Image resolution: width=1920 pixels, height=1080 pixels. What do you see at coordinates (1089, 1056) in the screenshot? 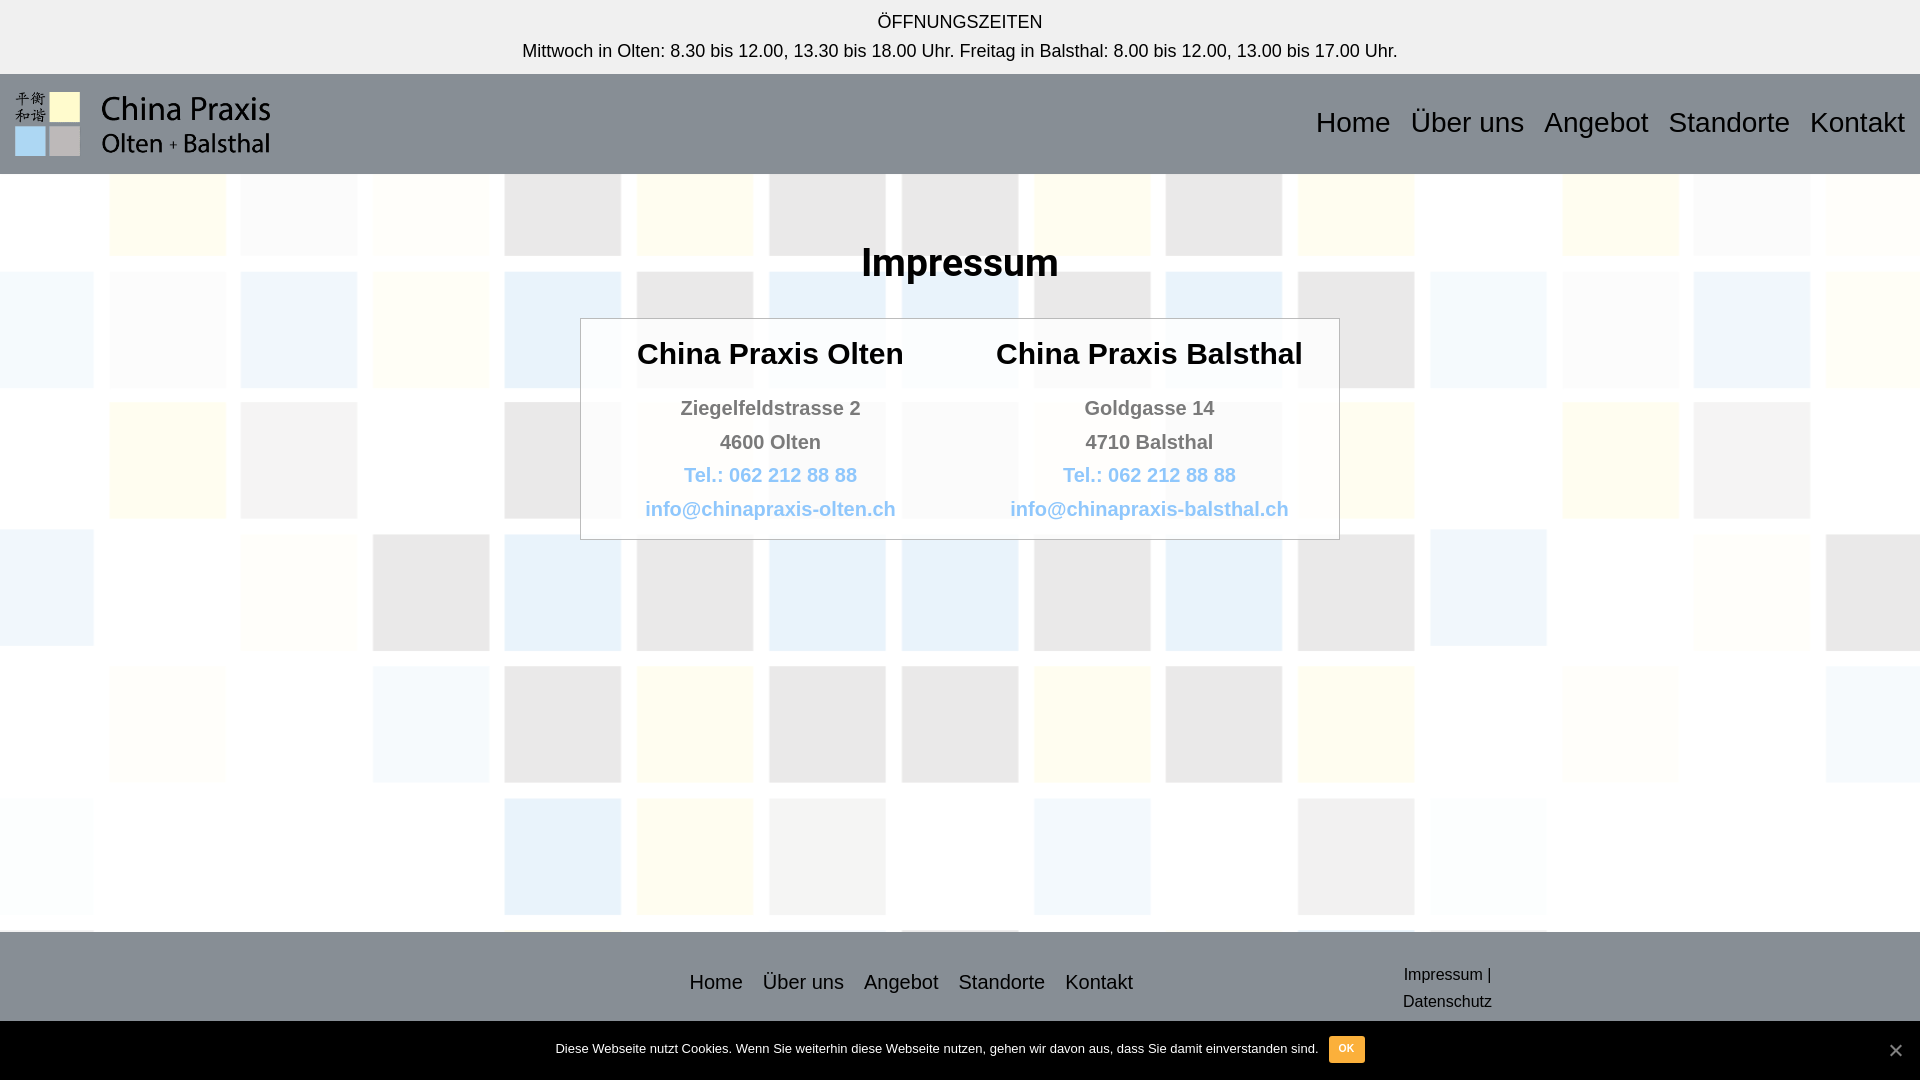
I see `Mac- und PC-Support` at bounding box center [1089, 1056].